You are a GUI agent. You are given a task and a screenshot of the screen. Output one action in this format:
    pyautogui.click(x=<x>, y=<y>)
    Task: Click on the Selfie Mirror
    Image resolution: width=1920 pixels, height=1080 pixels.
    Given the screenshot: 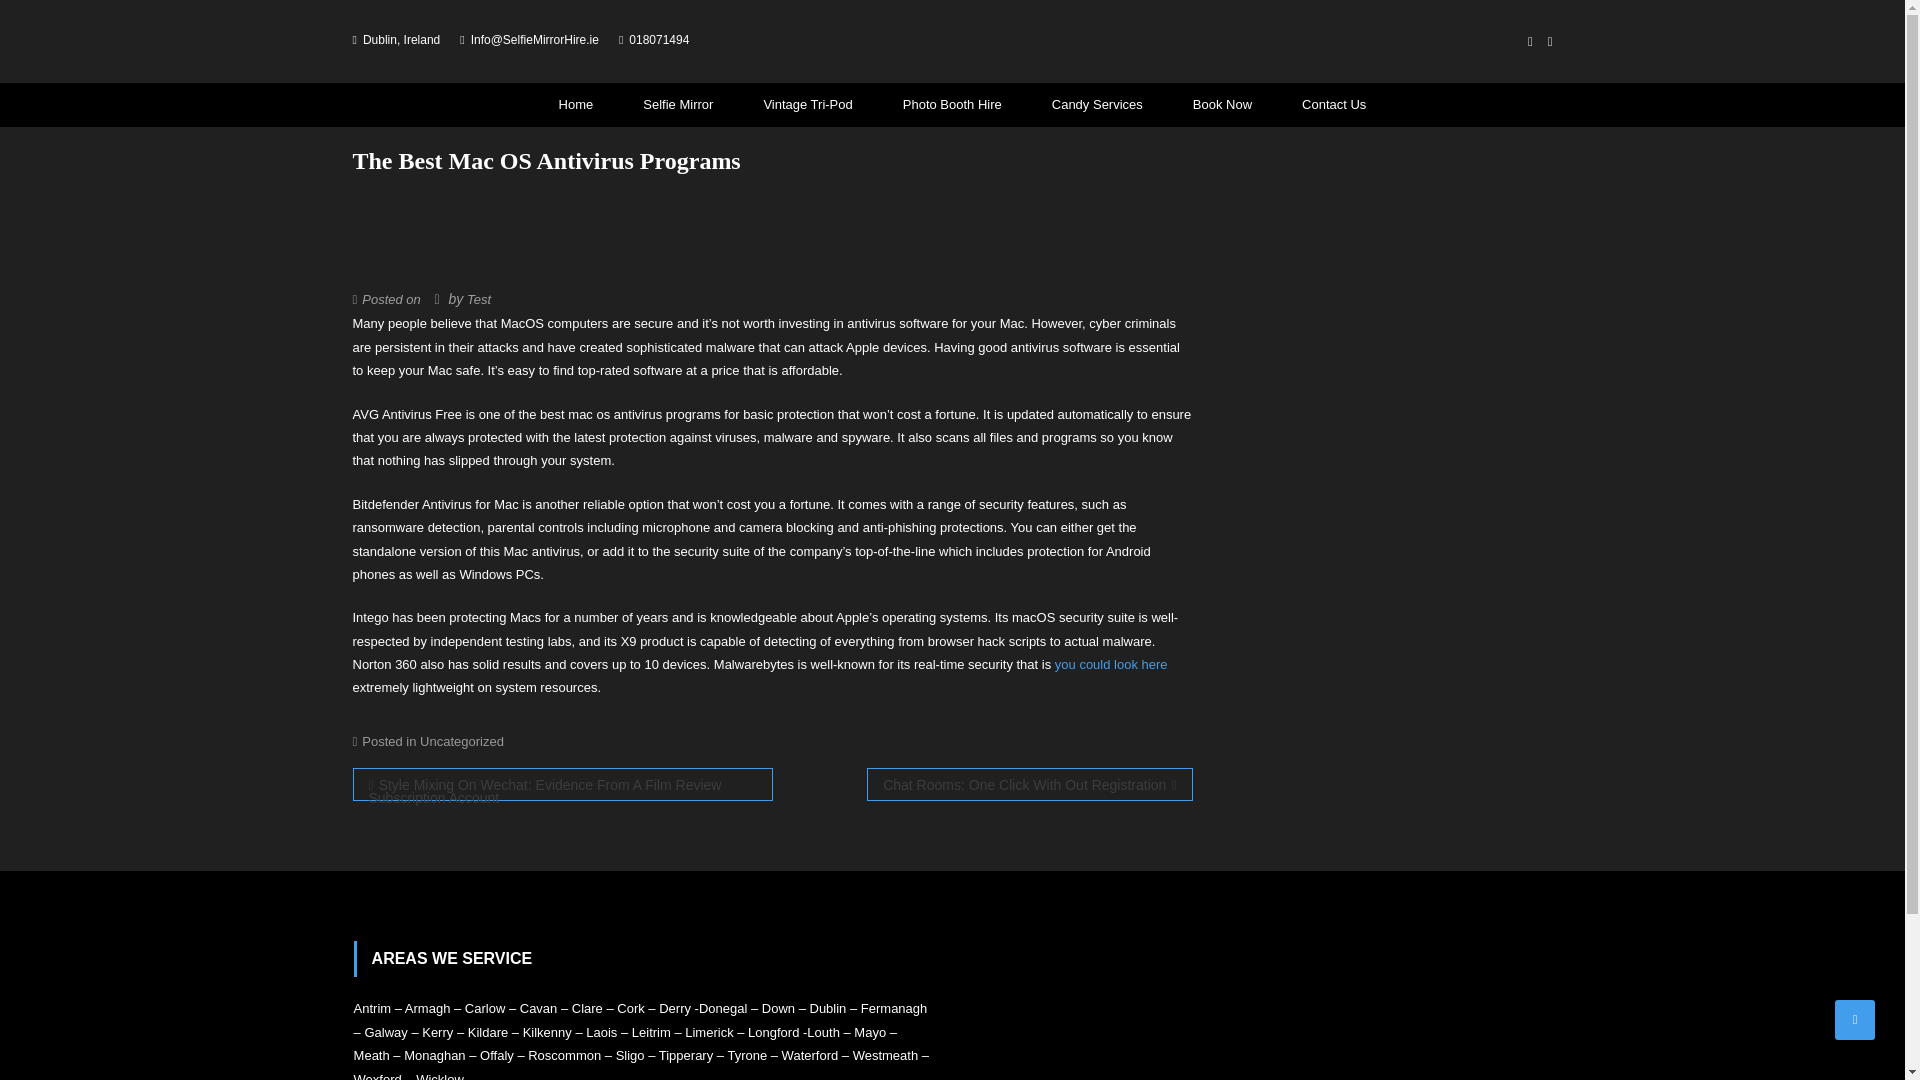 What is the action you would take?
    pyautogui.click(x=678, y=105)
    